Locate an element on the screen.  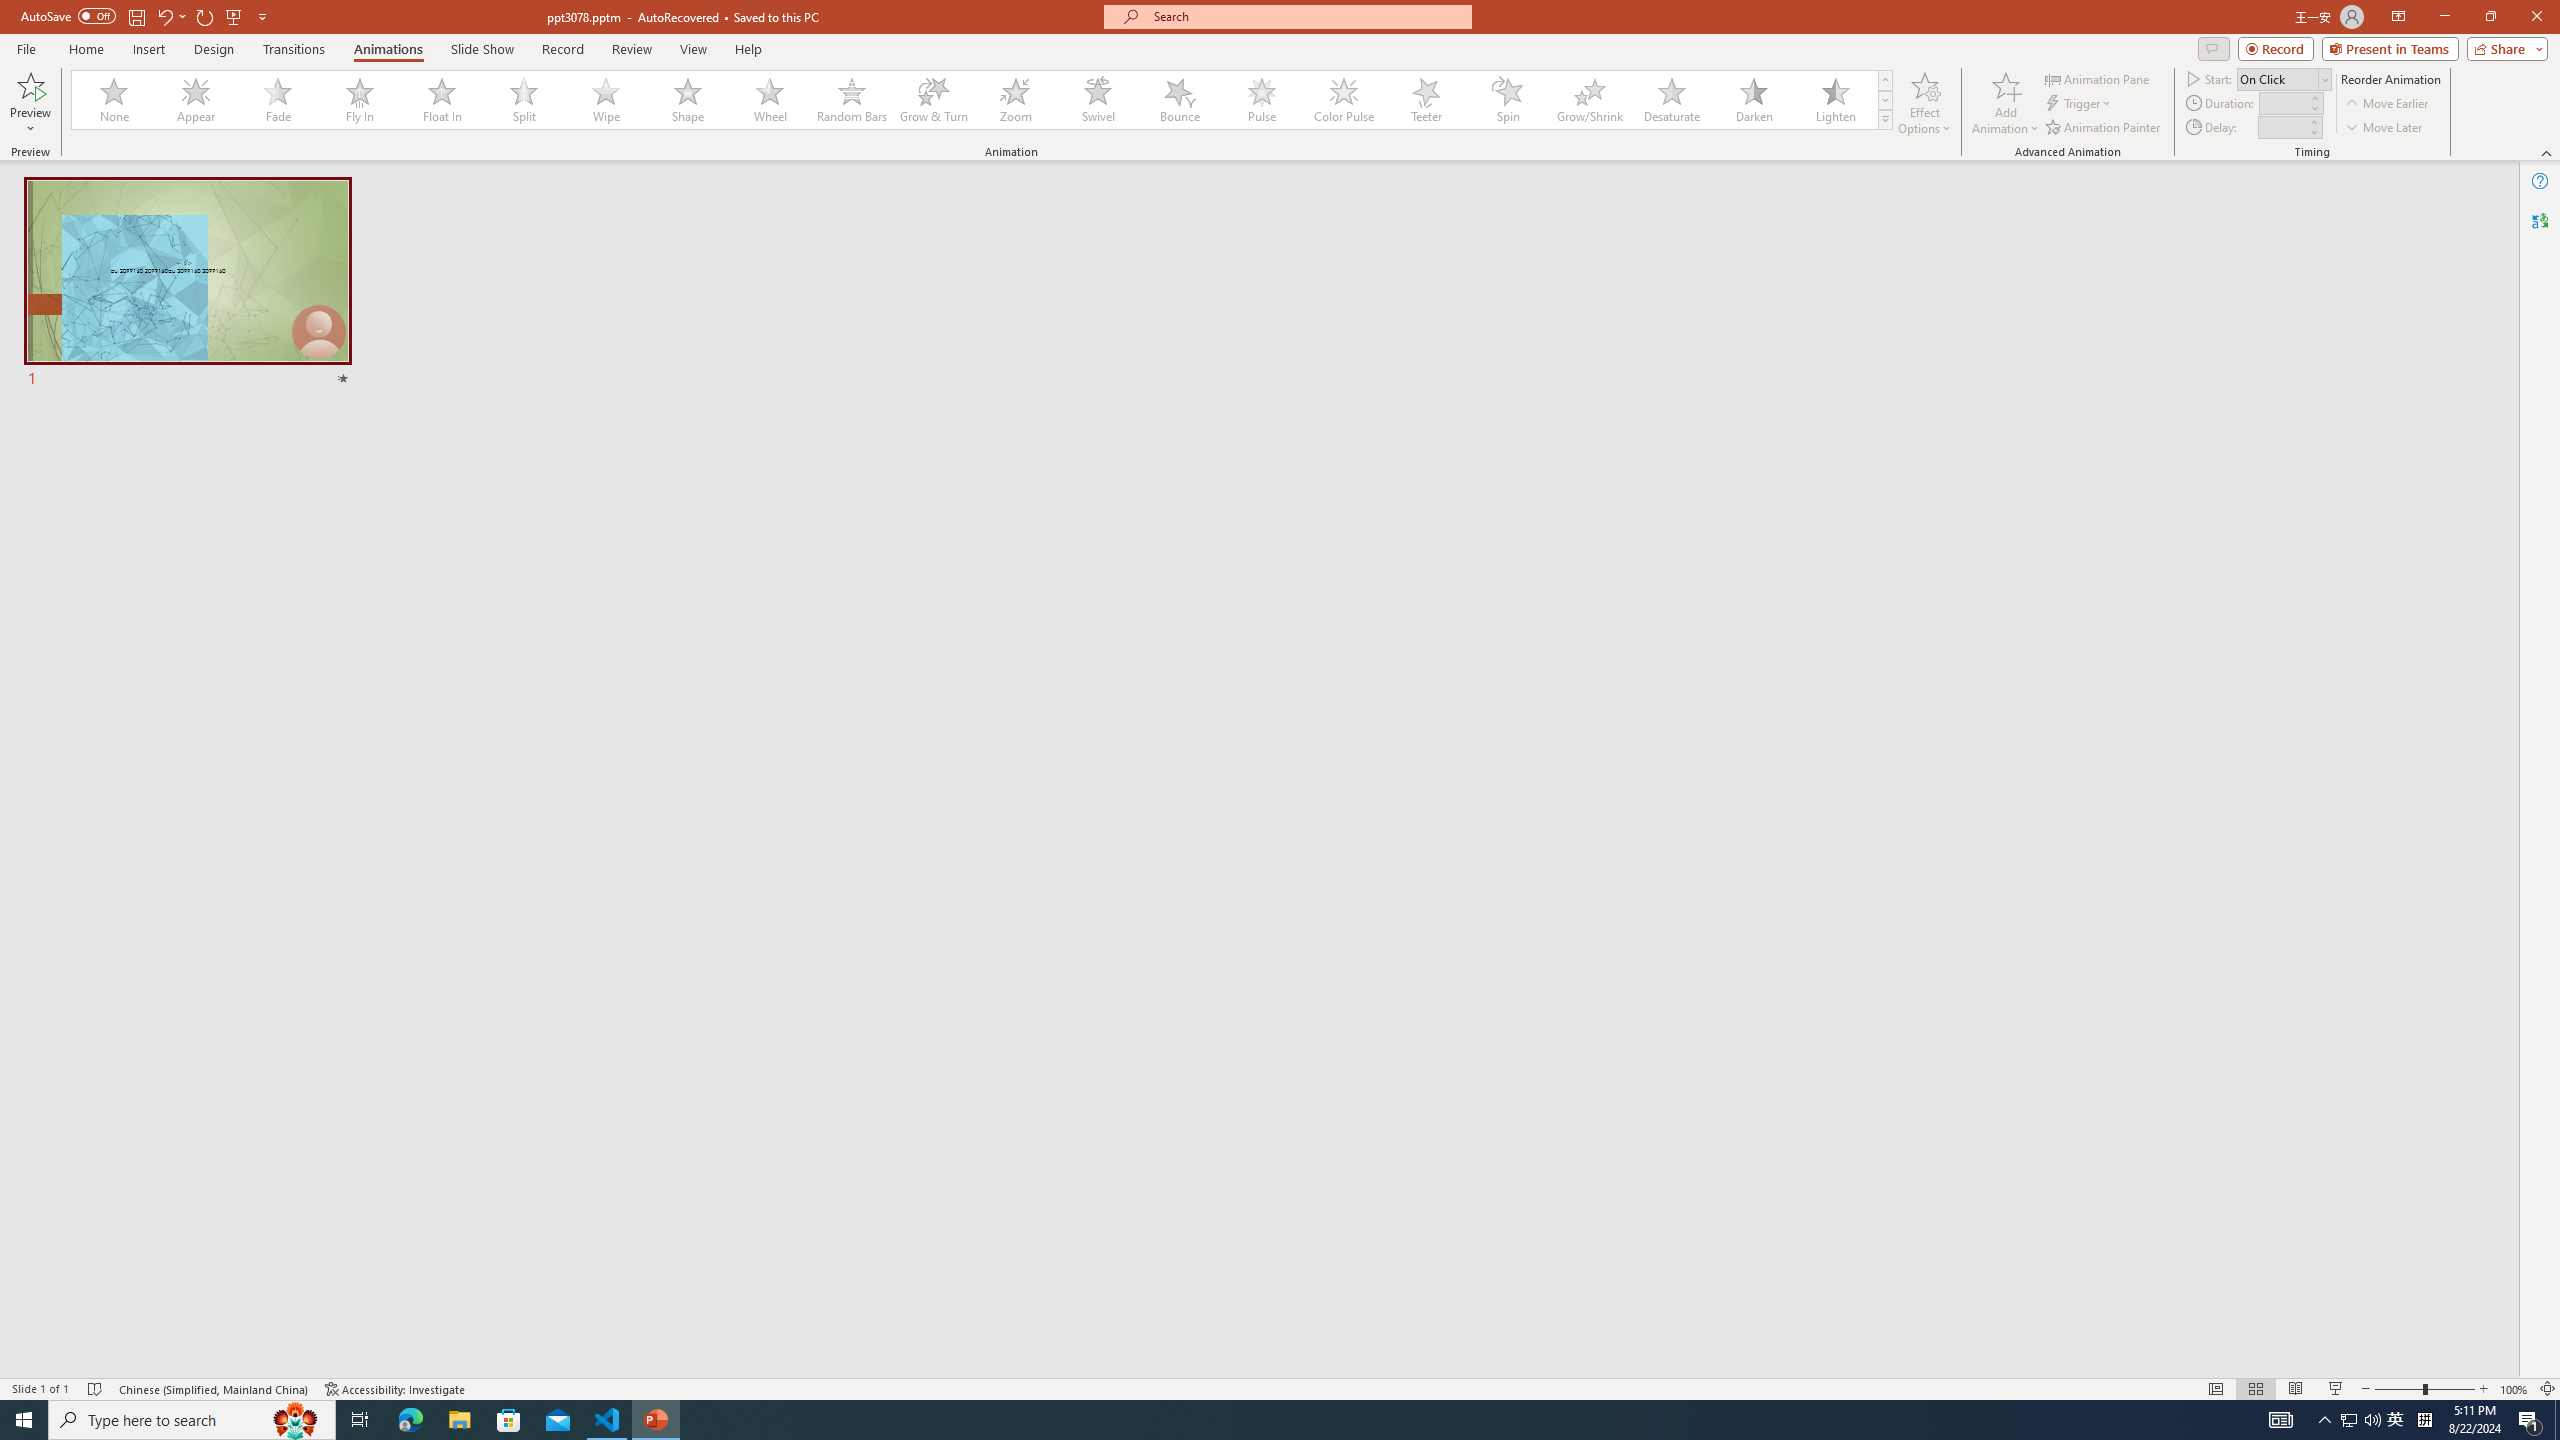
Trigger is located at coordinates (2080, 104).